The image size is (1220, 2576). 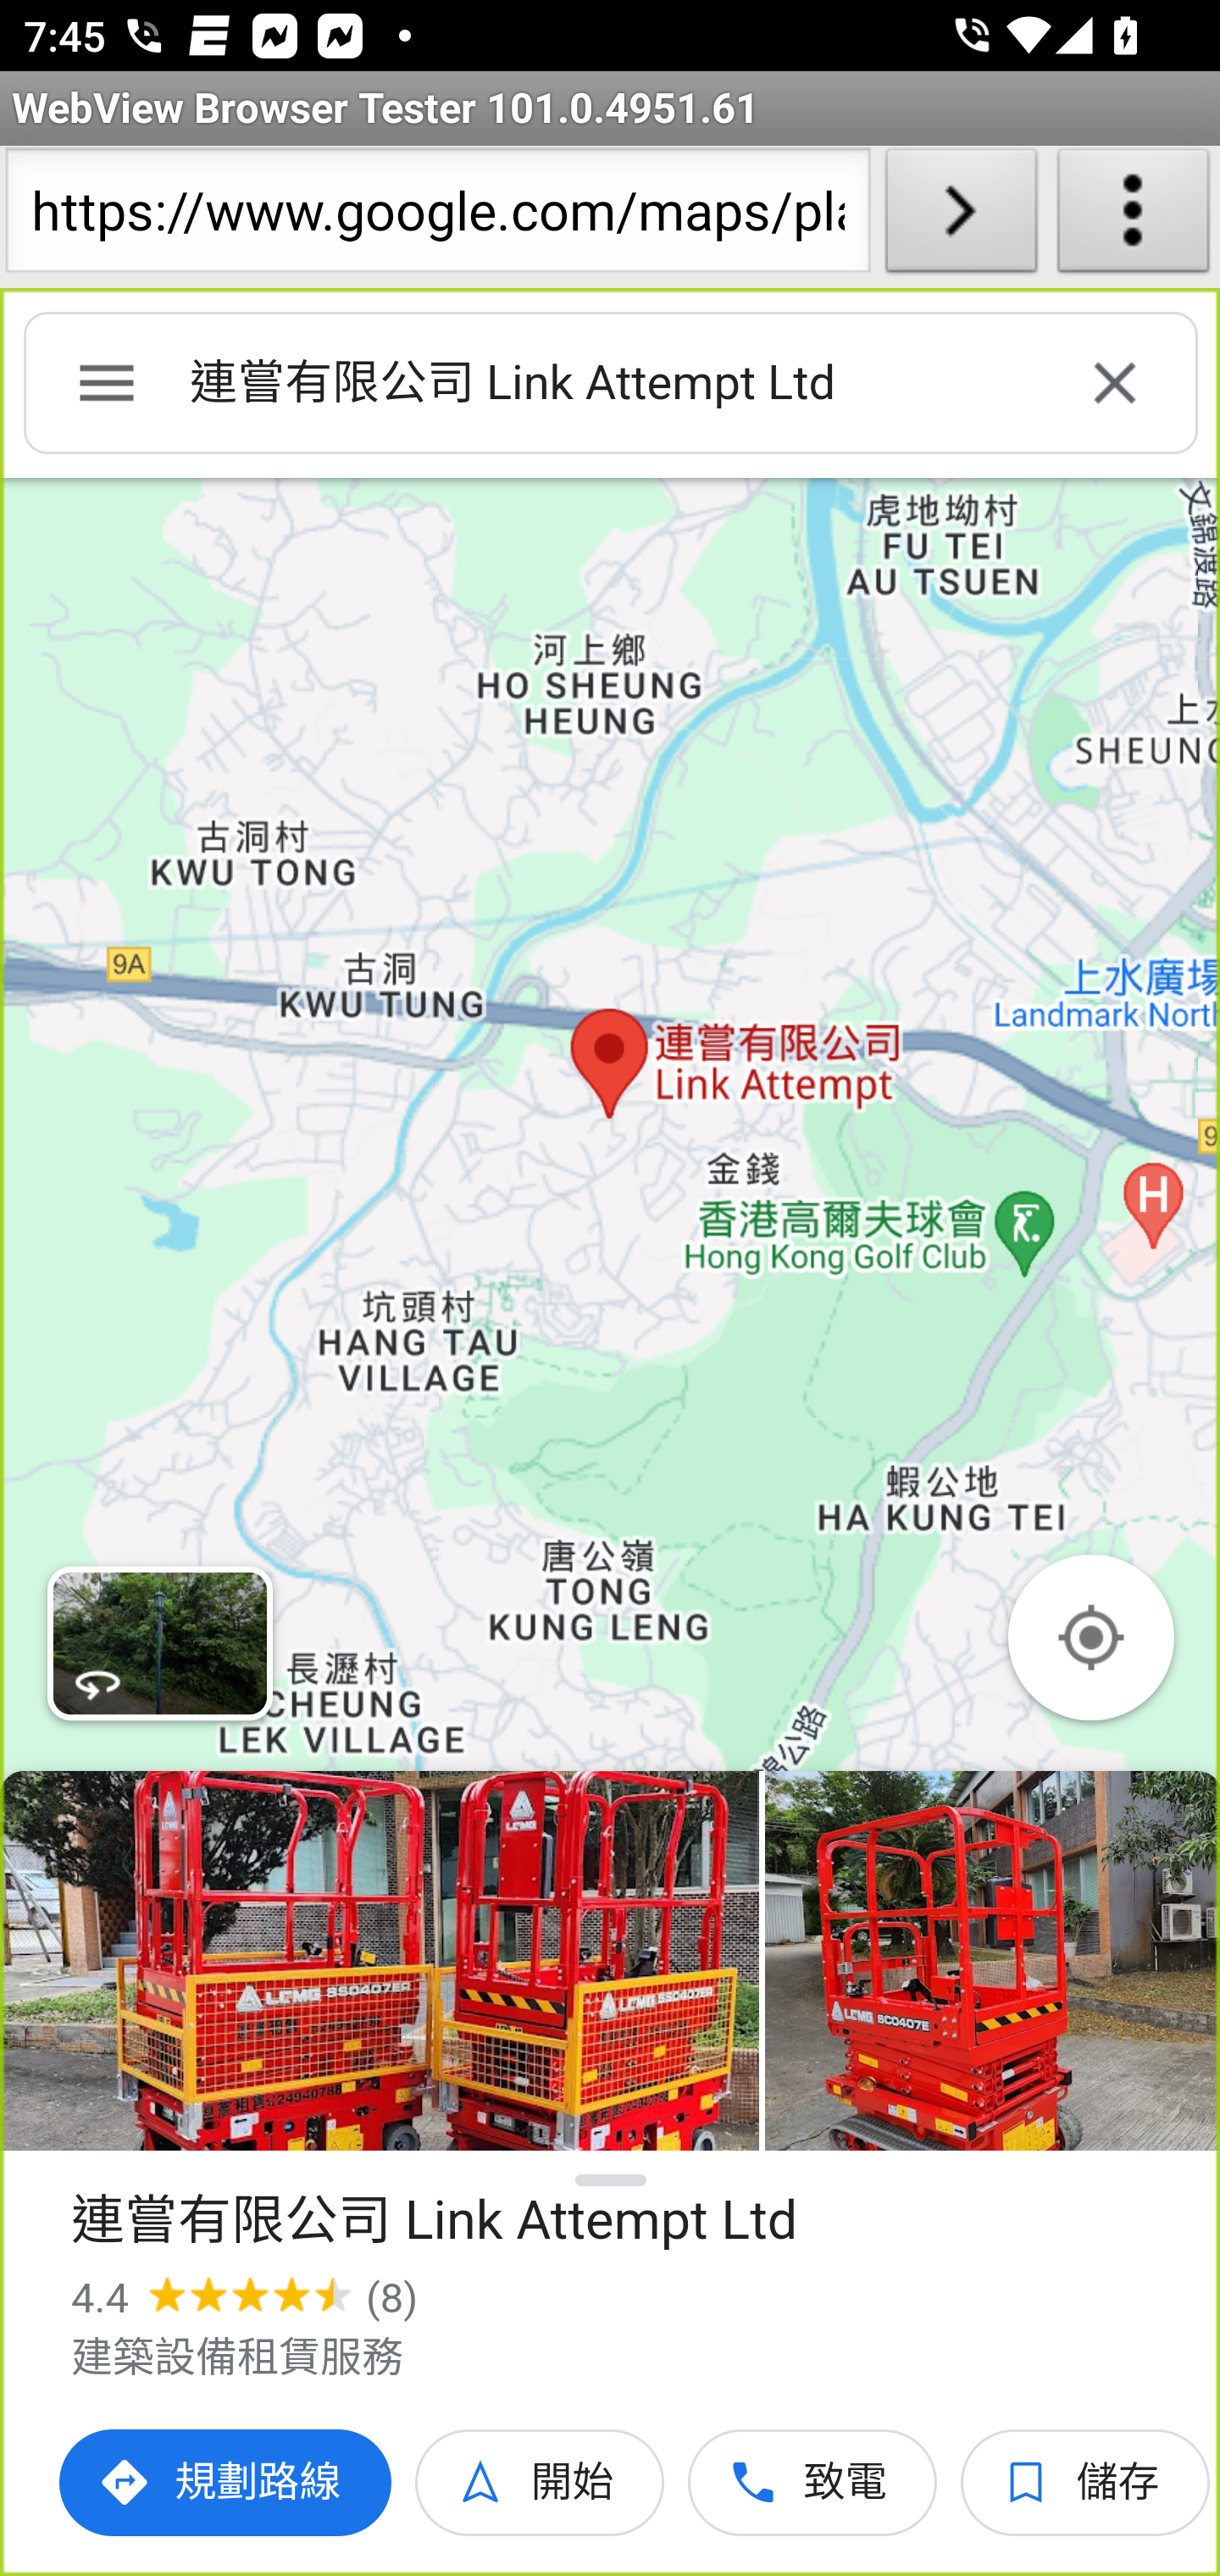 What do you see at coordinates (1086, 2483) in the screenshot?
I see `將「連嘗有限公司 Link Attempt Ltd」儲存至清單中` at bounding box center [1086, 2483].